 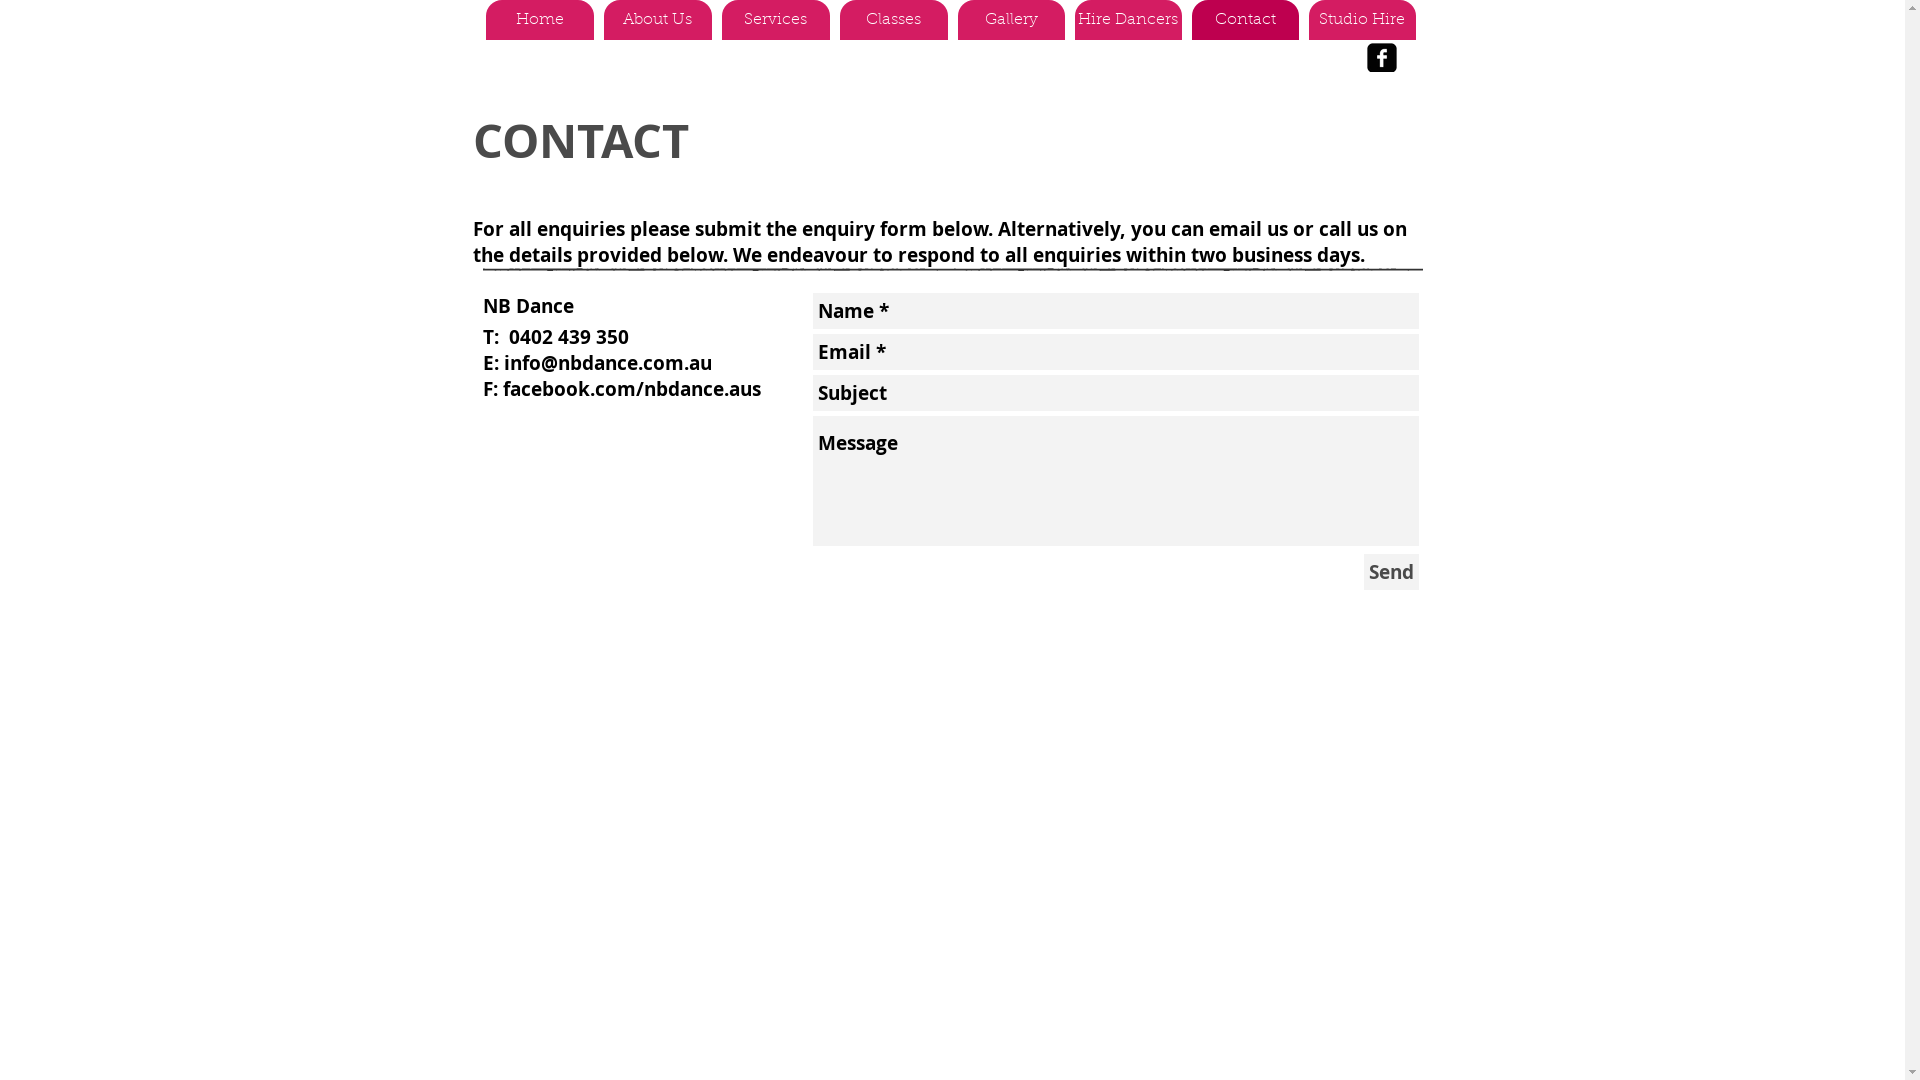 I want to click on About Us, so click(x=658, y=20).